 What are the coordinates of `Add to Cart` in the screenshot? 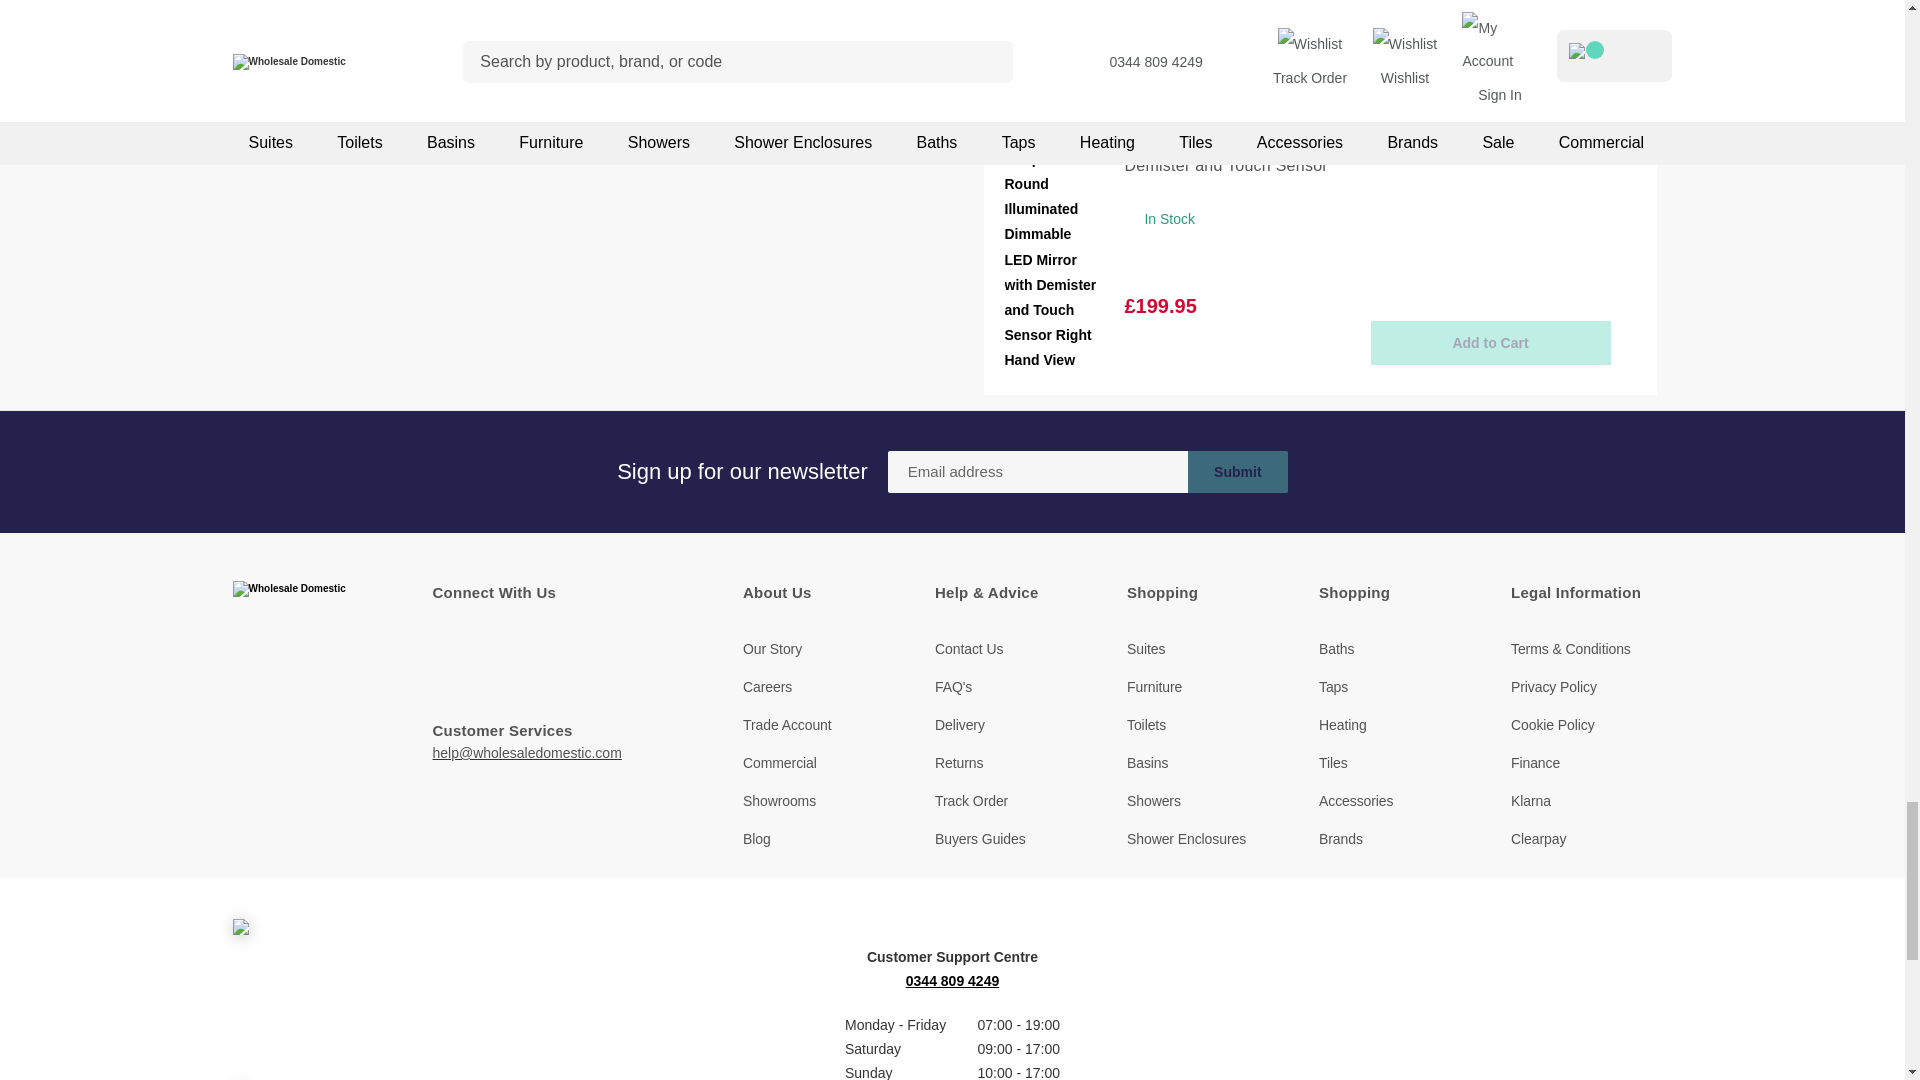 It's located at (1490, 342).